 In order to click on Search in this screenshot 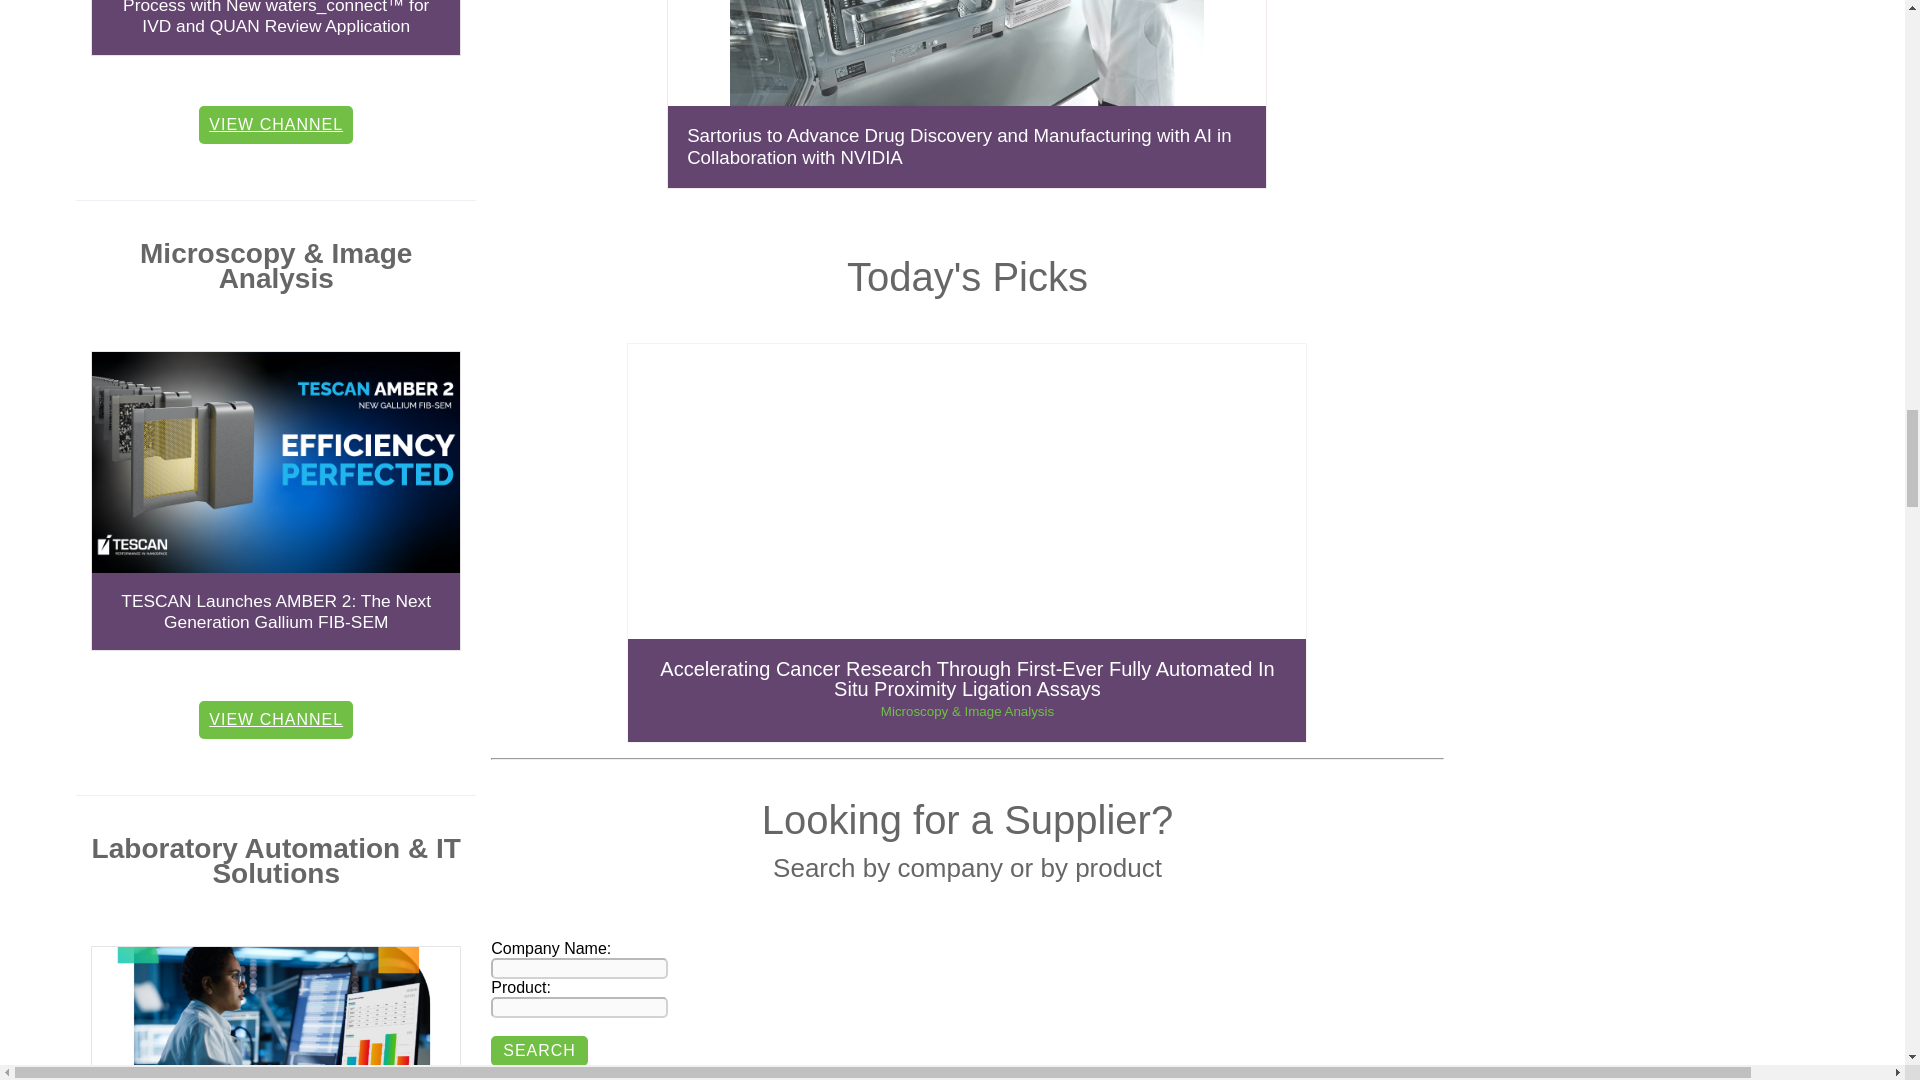, I will do `click(539, 1050)`.